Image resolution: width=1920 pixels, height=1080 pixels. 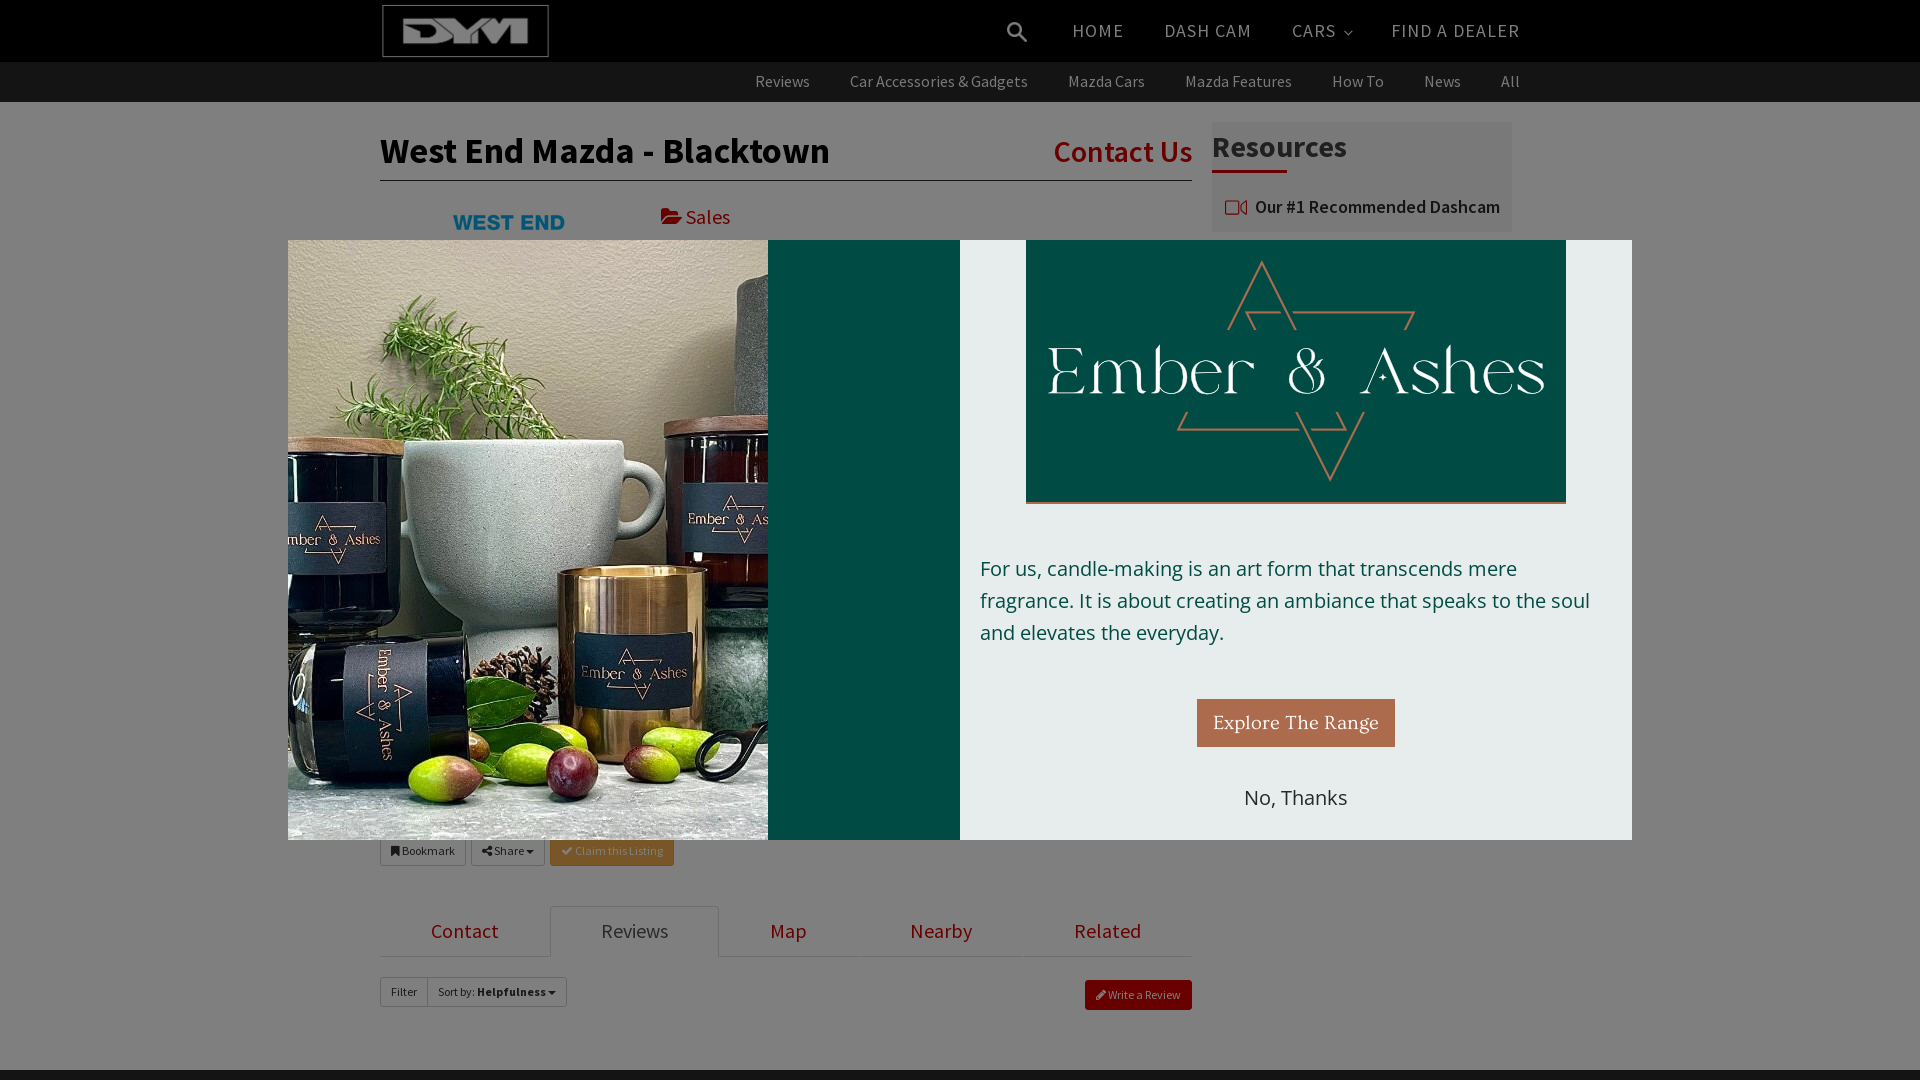 What do you see at coordinates (941, 932) in the screenshot?
I see `Nearby` at bounding box center [941, 932].